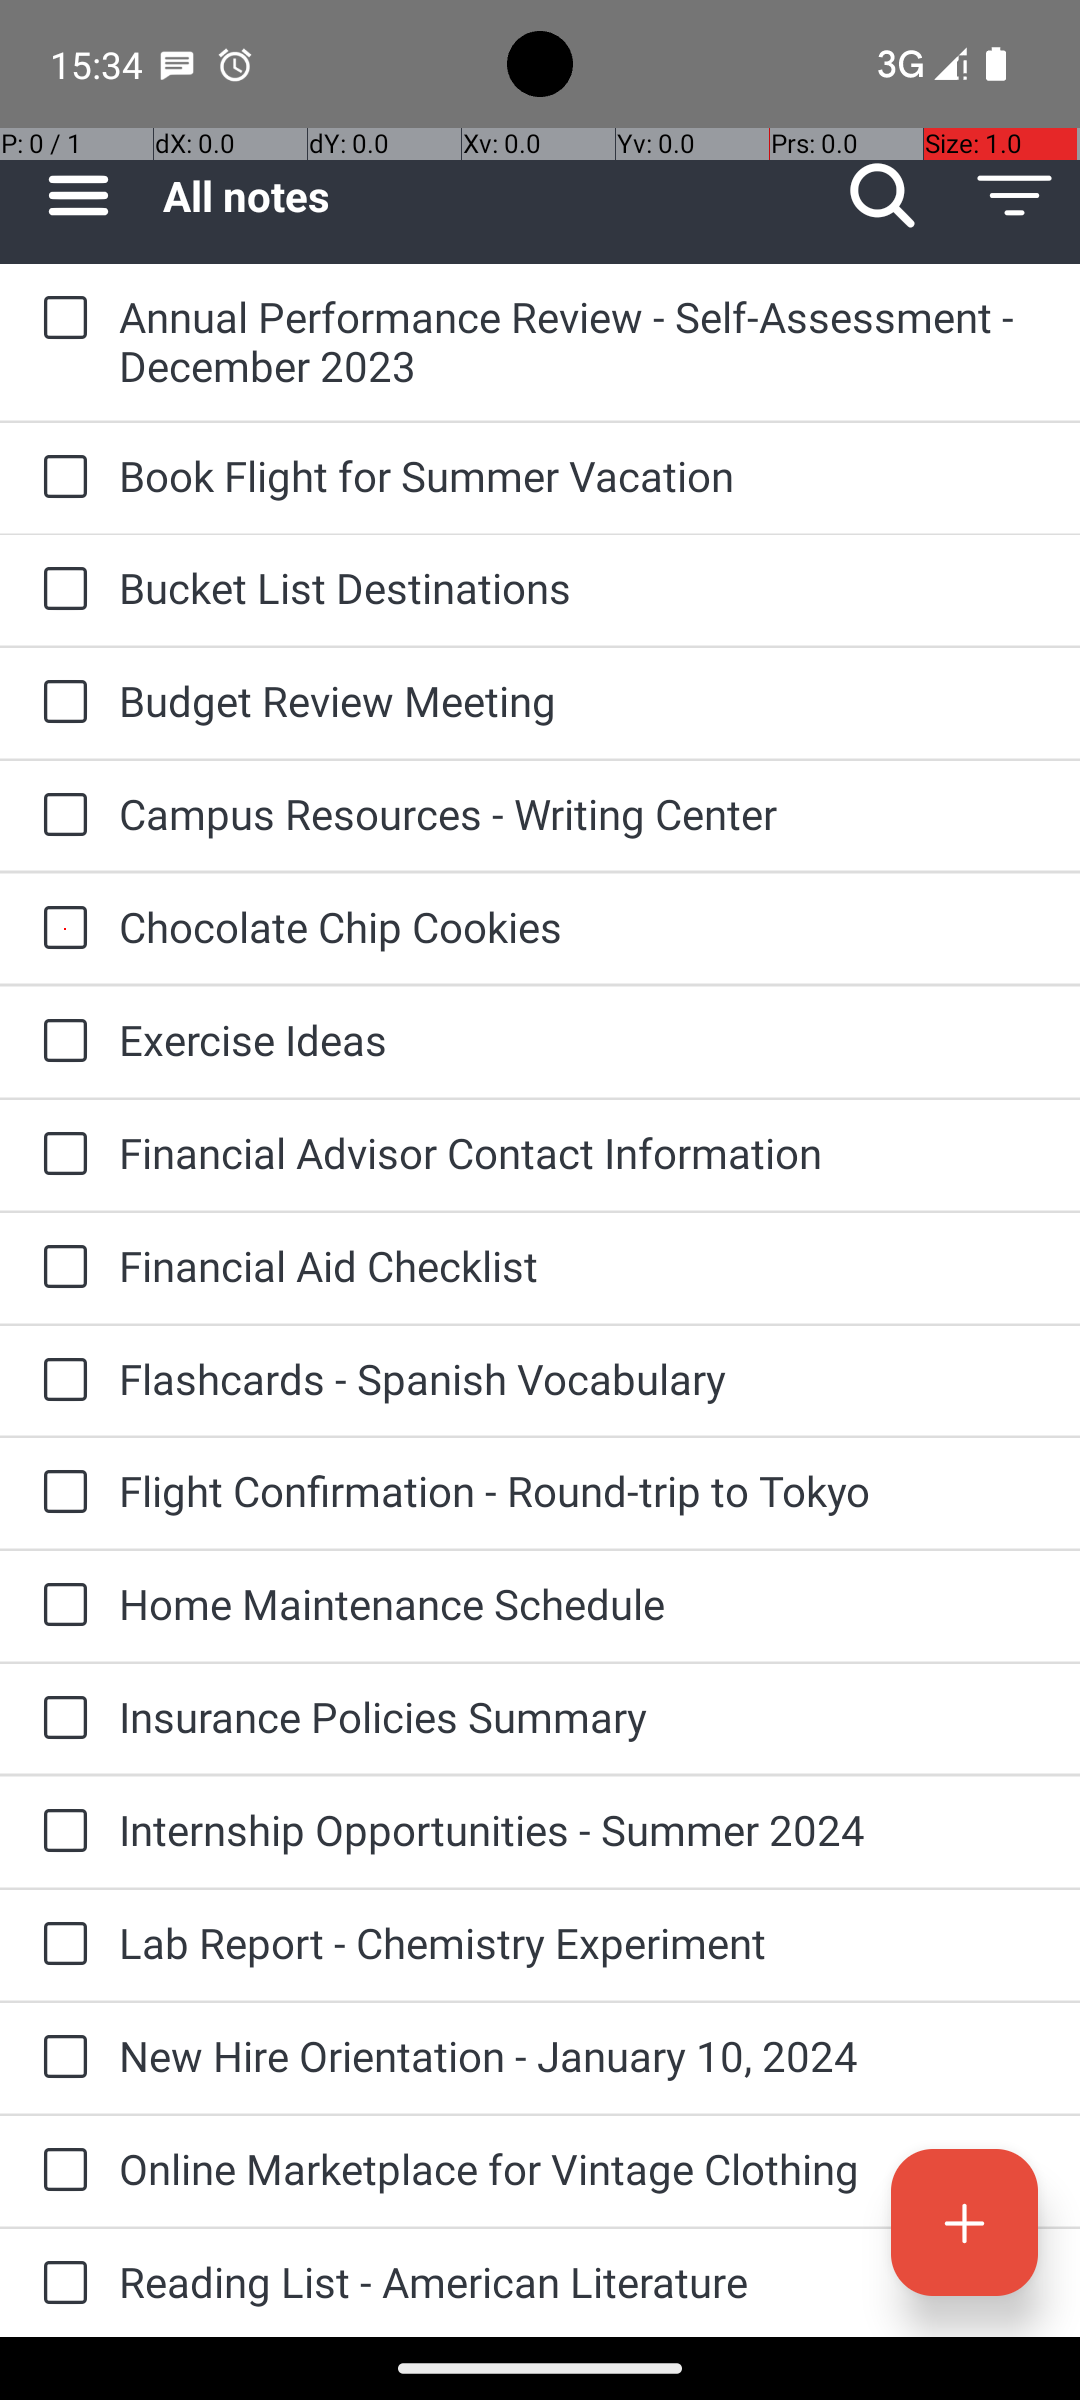  Describe the element at coordinates (580, 814) in the screenshot. I see `Campus Resources - Writing Center` at that location.